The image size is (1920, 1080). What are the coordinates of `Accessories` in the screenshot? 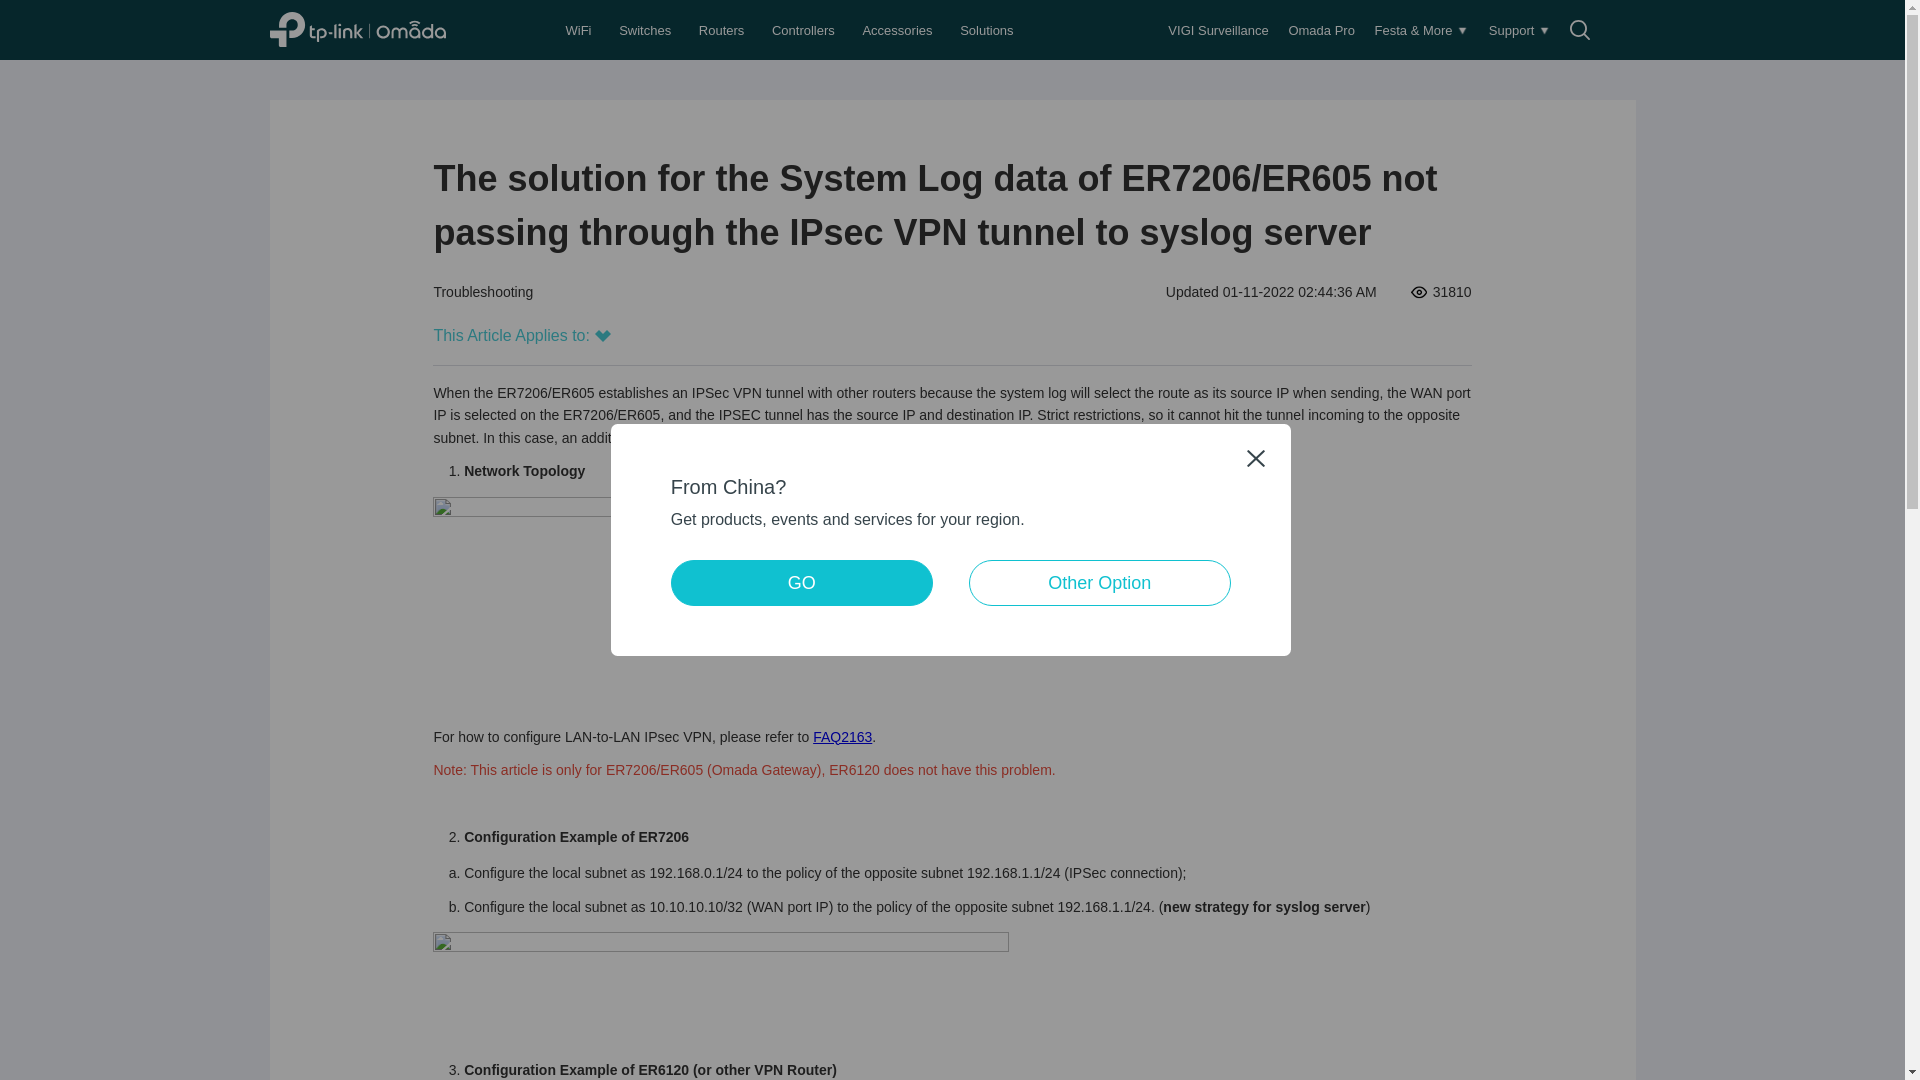 It's located at (899, 30).